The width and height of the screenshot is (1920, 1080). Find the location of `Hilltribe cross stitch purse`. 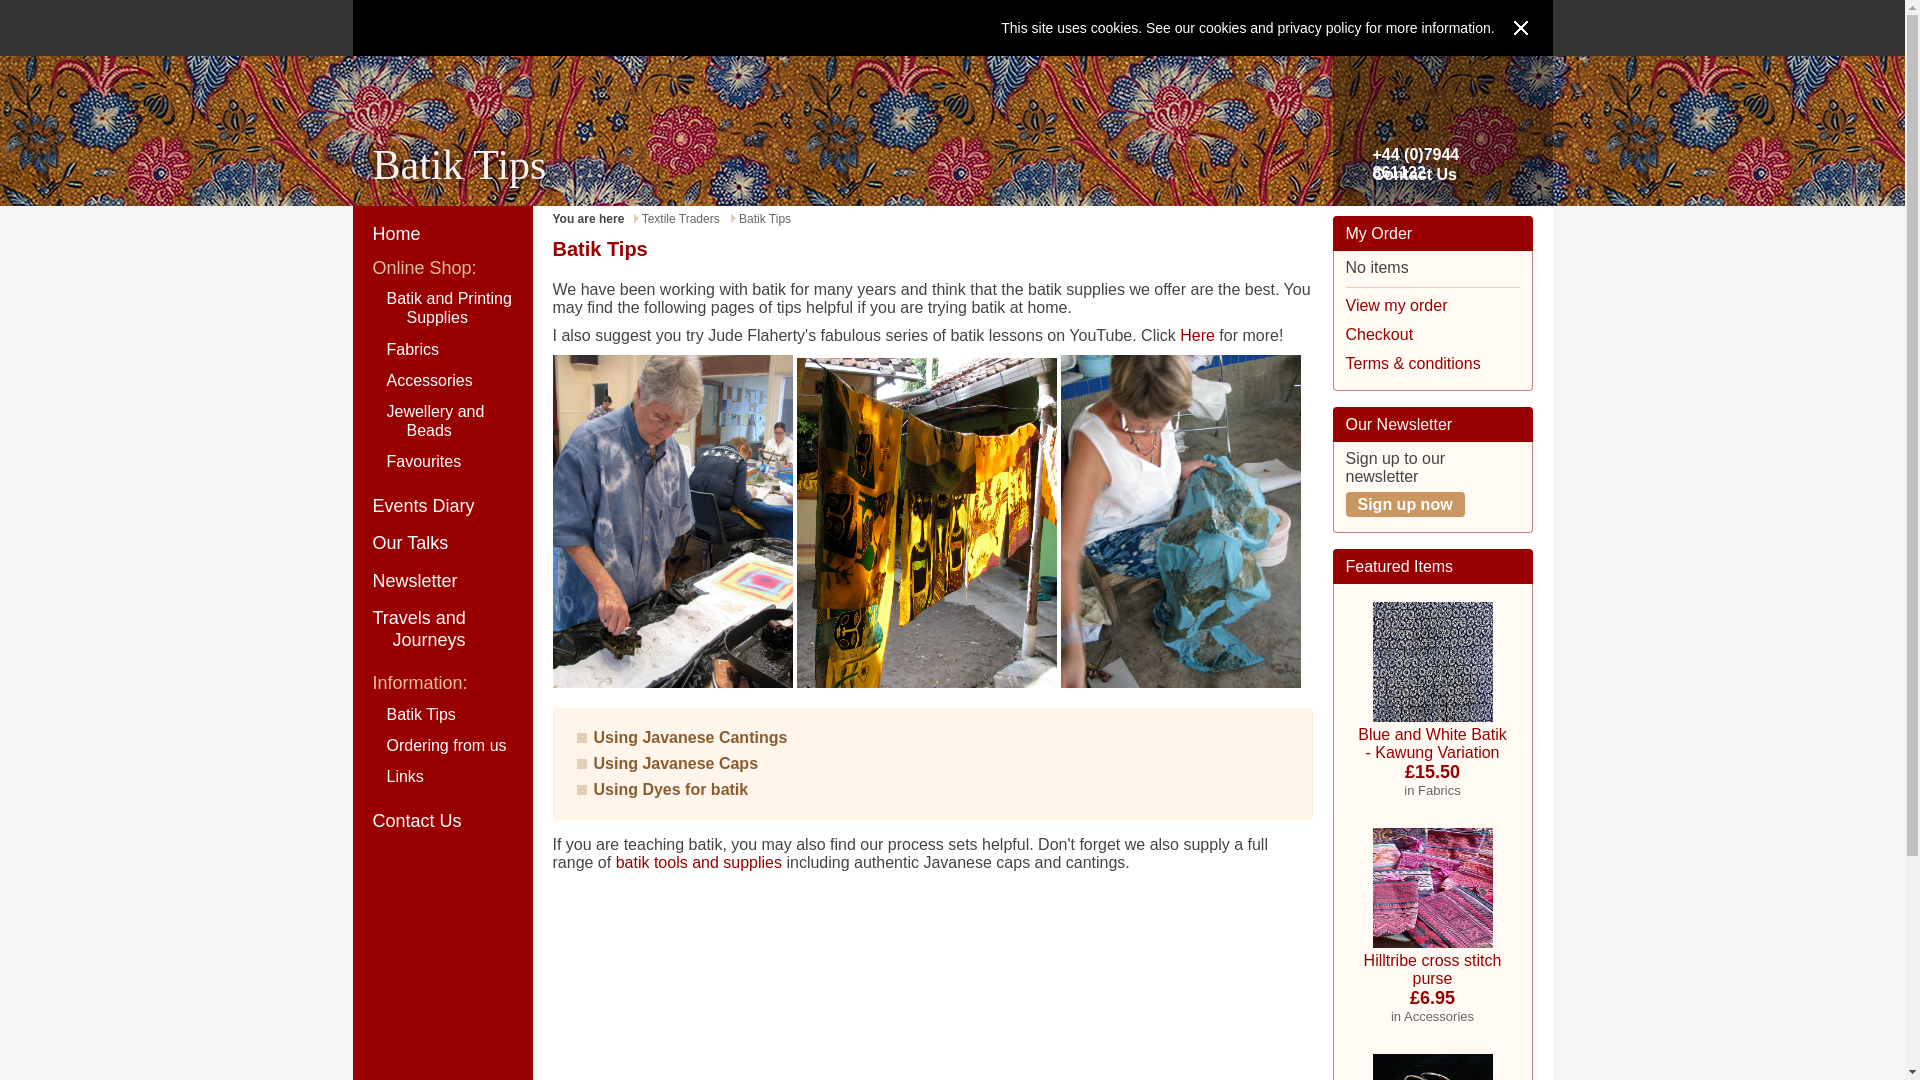

Hilltribe cross stitch purse is located at coordinates (1432, 888).